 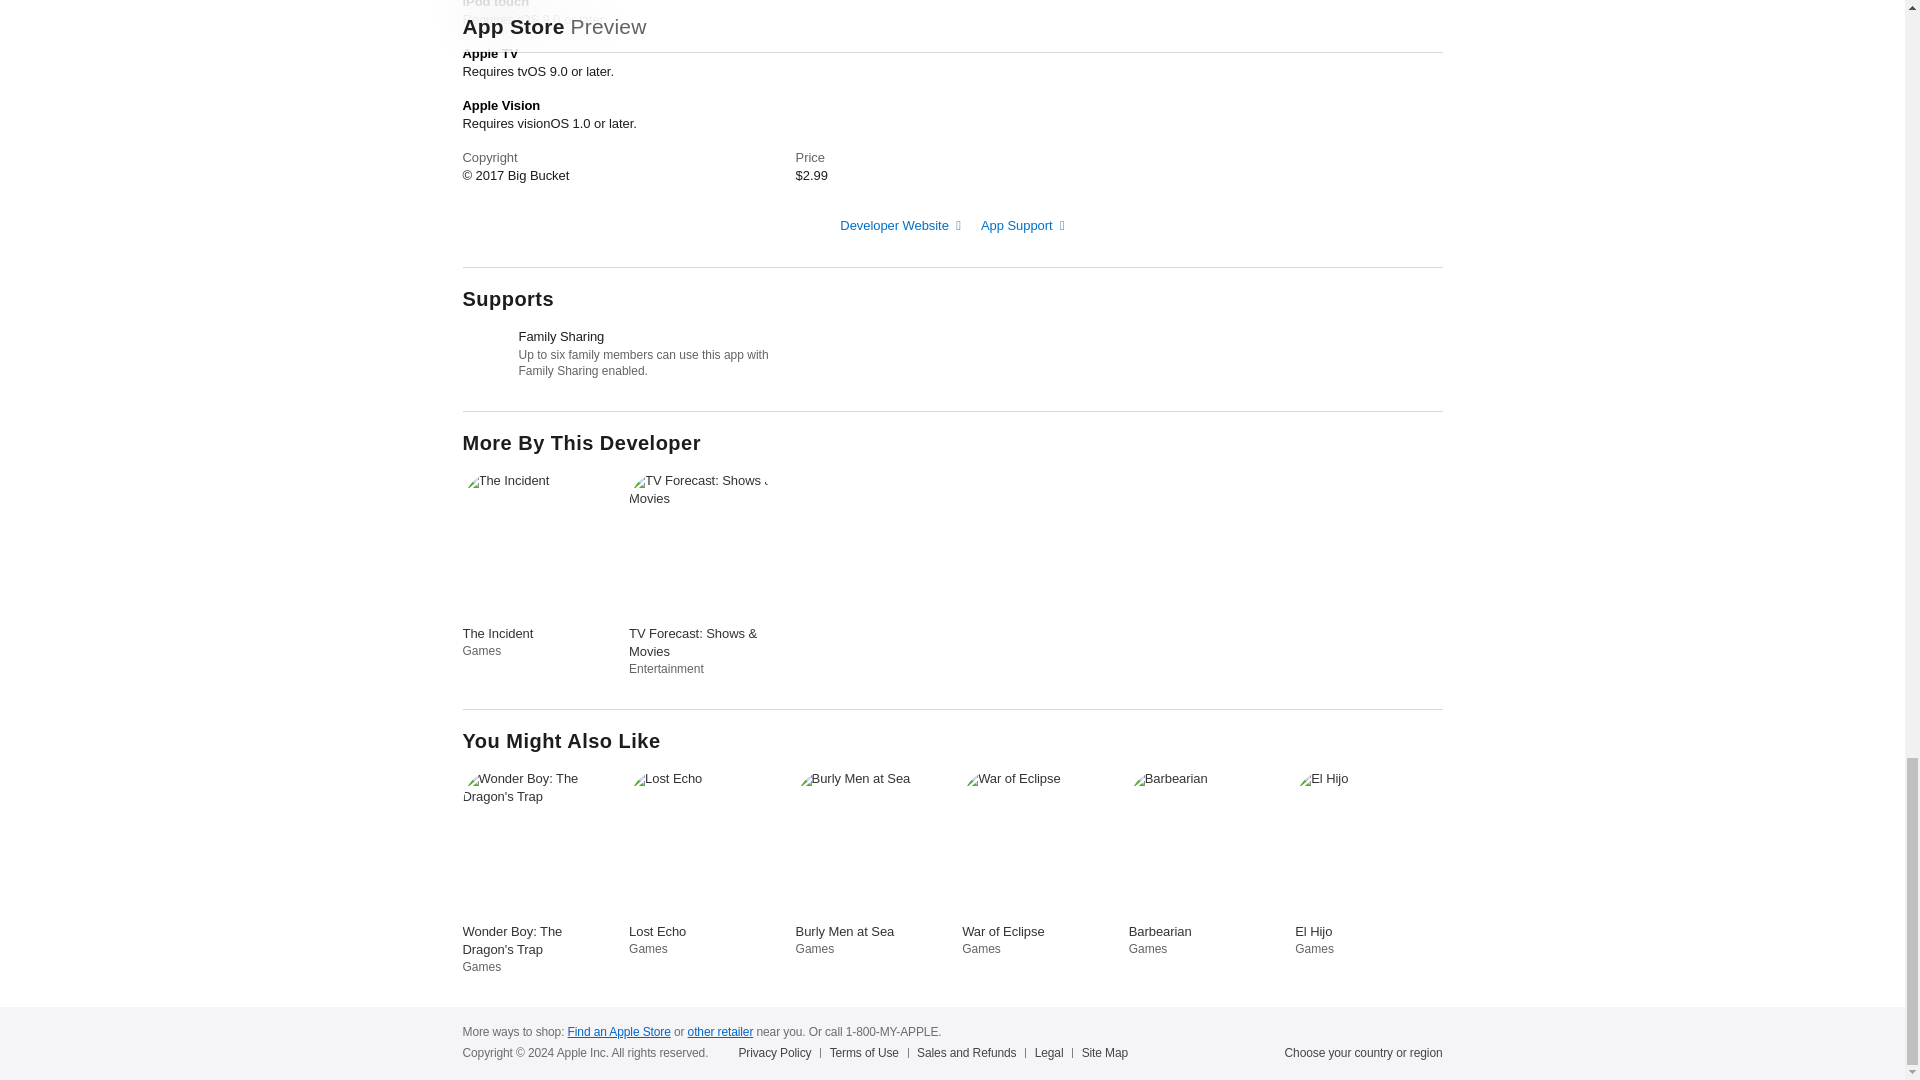 What do you see at coordinates (619, 1031) in the screenshot?
I see `Find an Apple Store` at bounding box center [619, 1031].